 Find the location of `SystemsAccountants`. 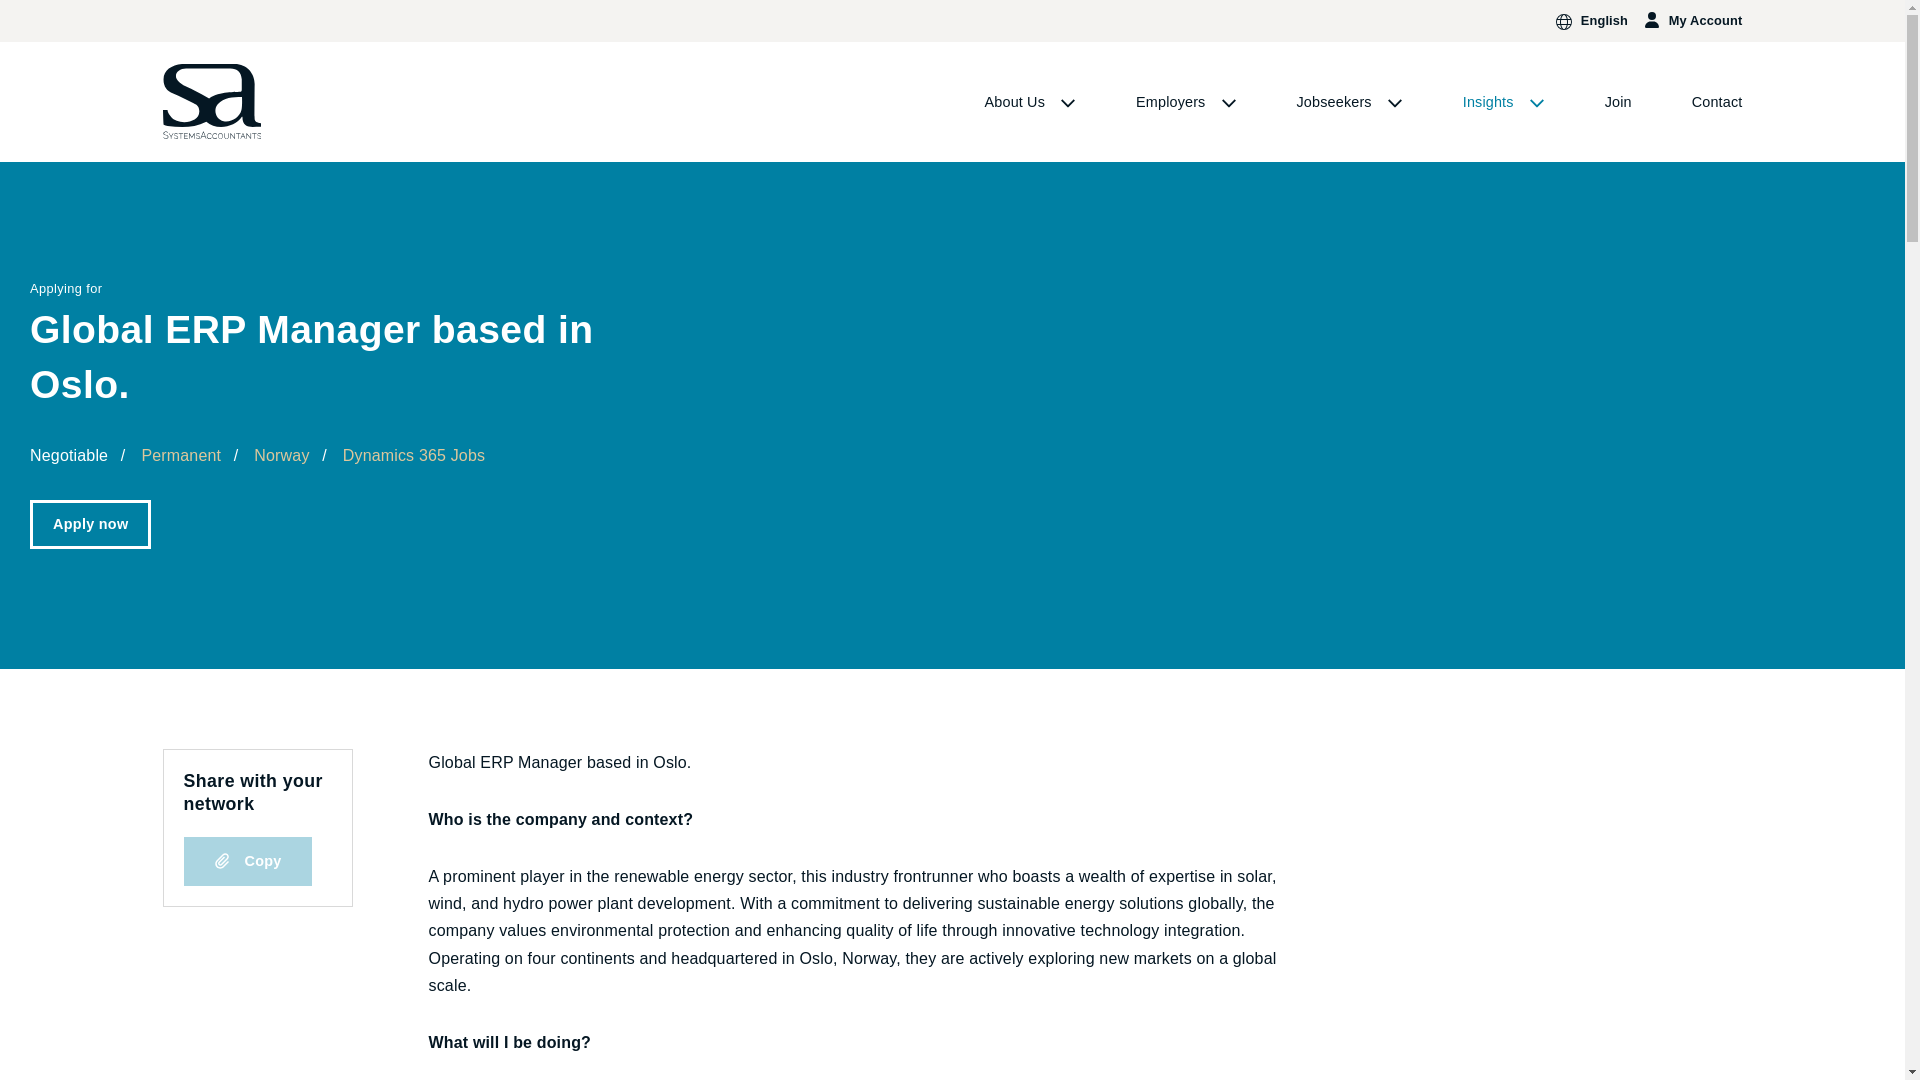

SystemsAccountants is located at coordinates (212, 101).